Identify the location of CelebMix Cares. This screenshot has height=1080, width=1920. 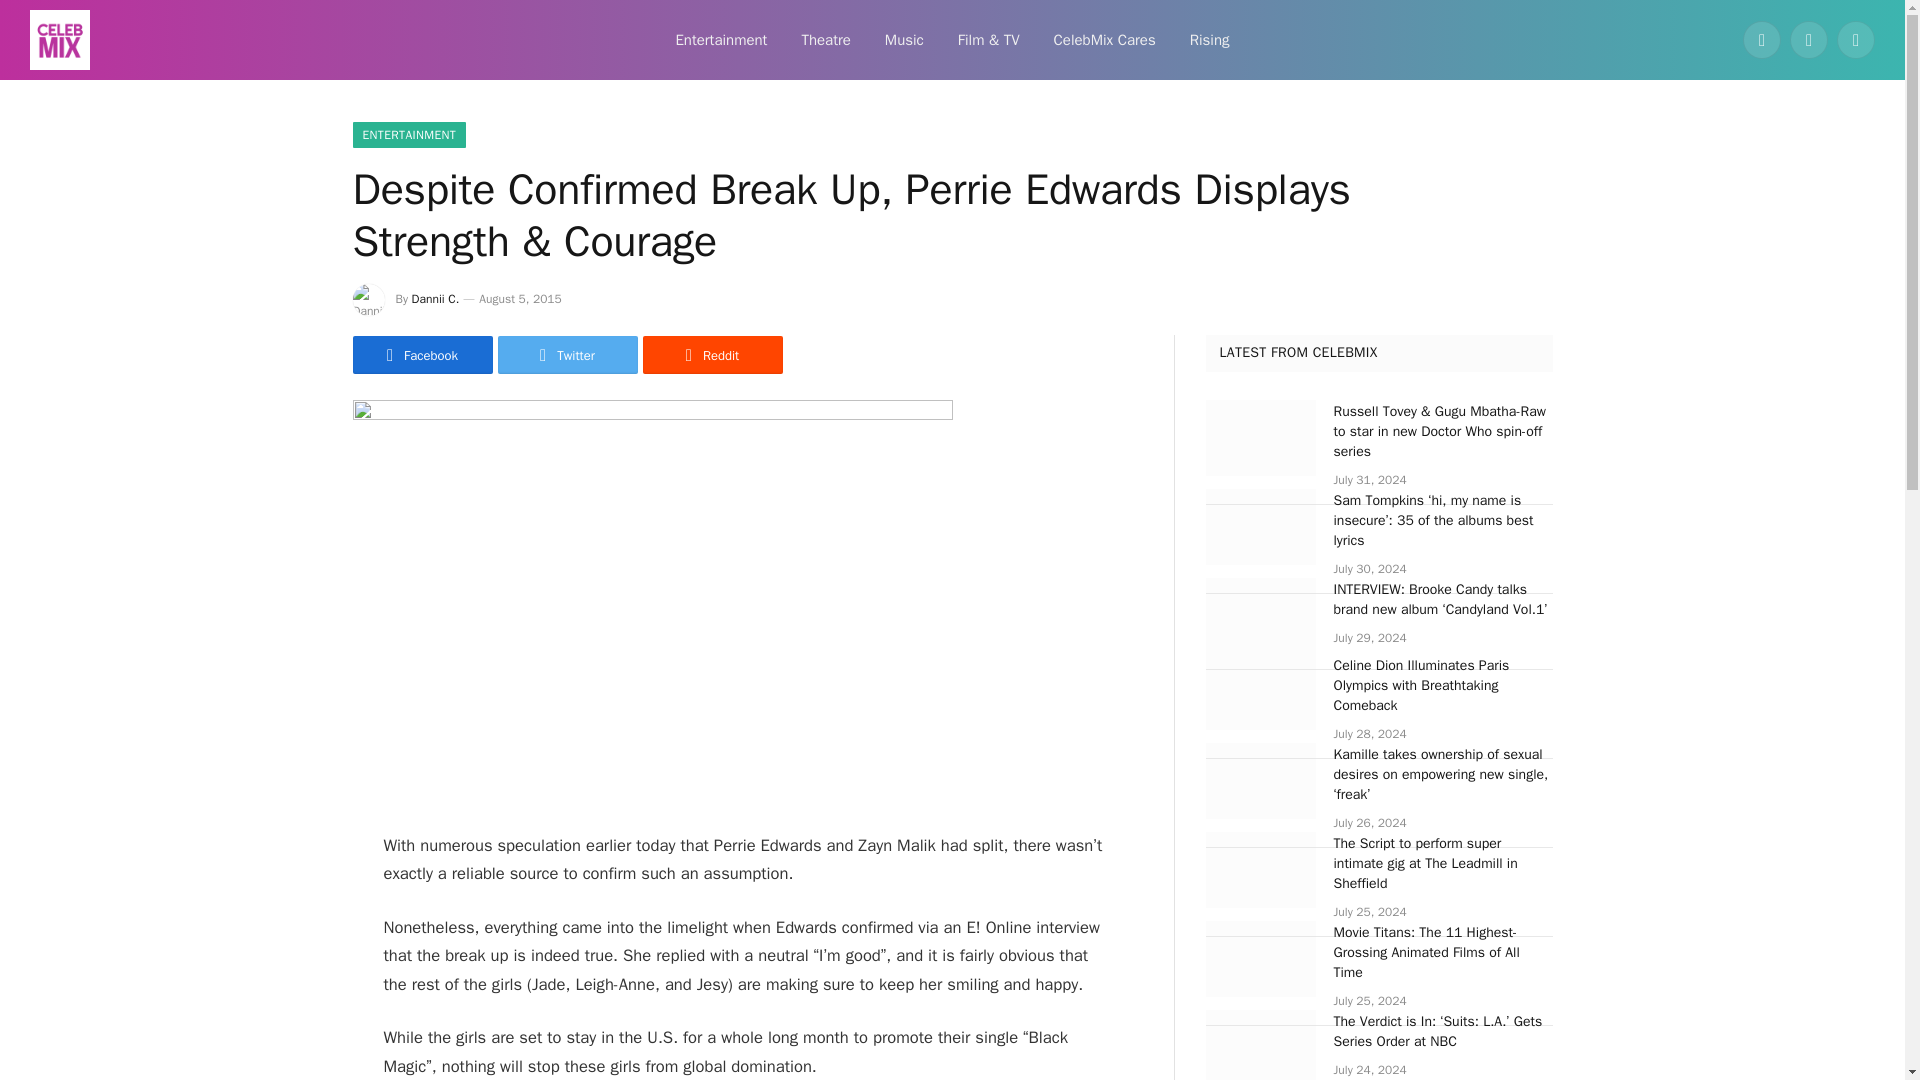
(1104, 40).